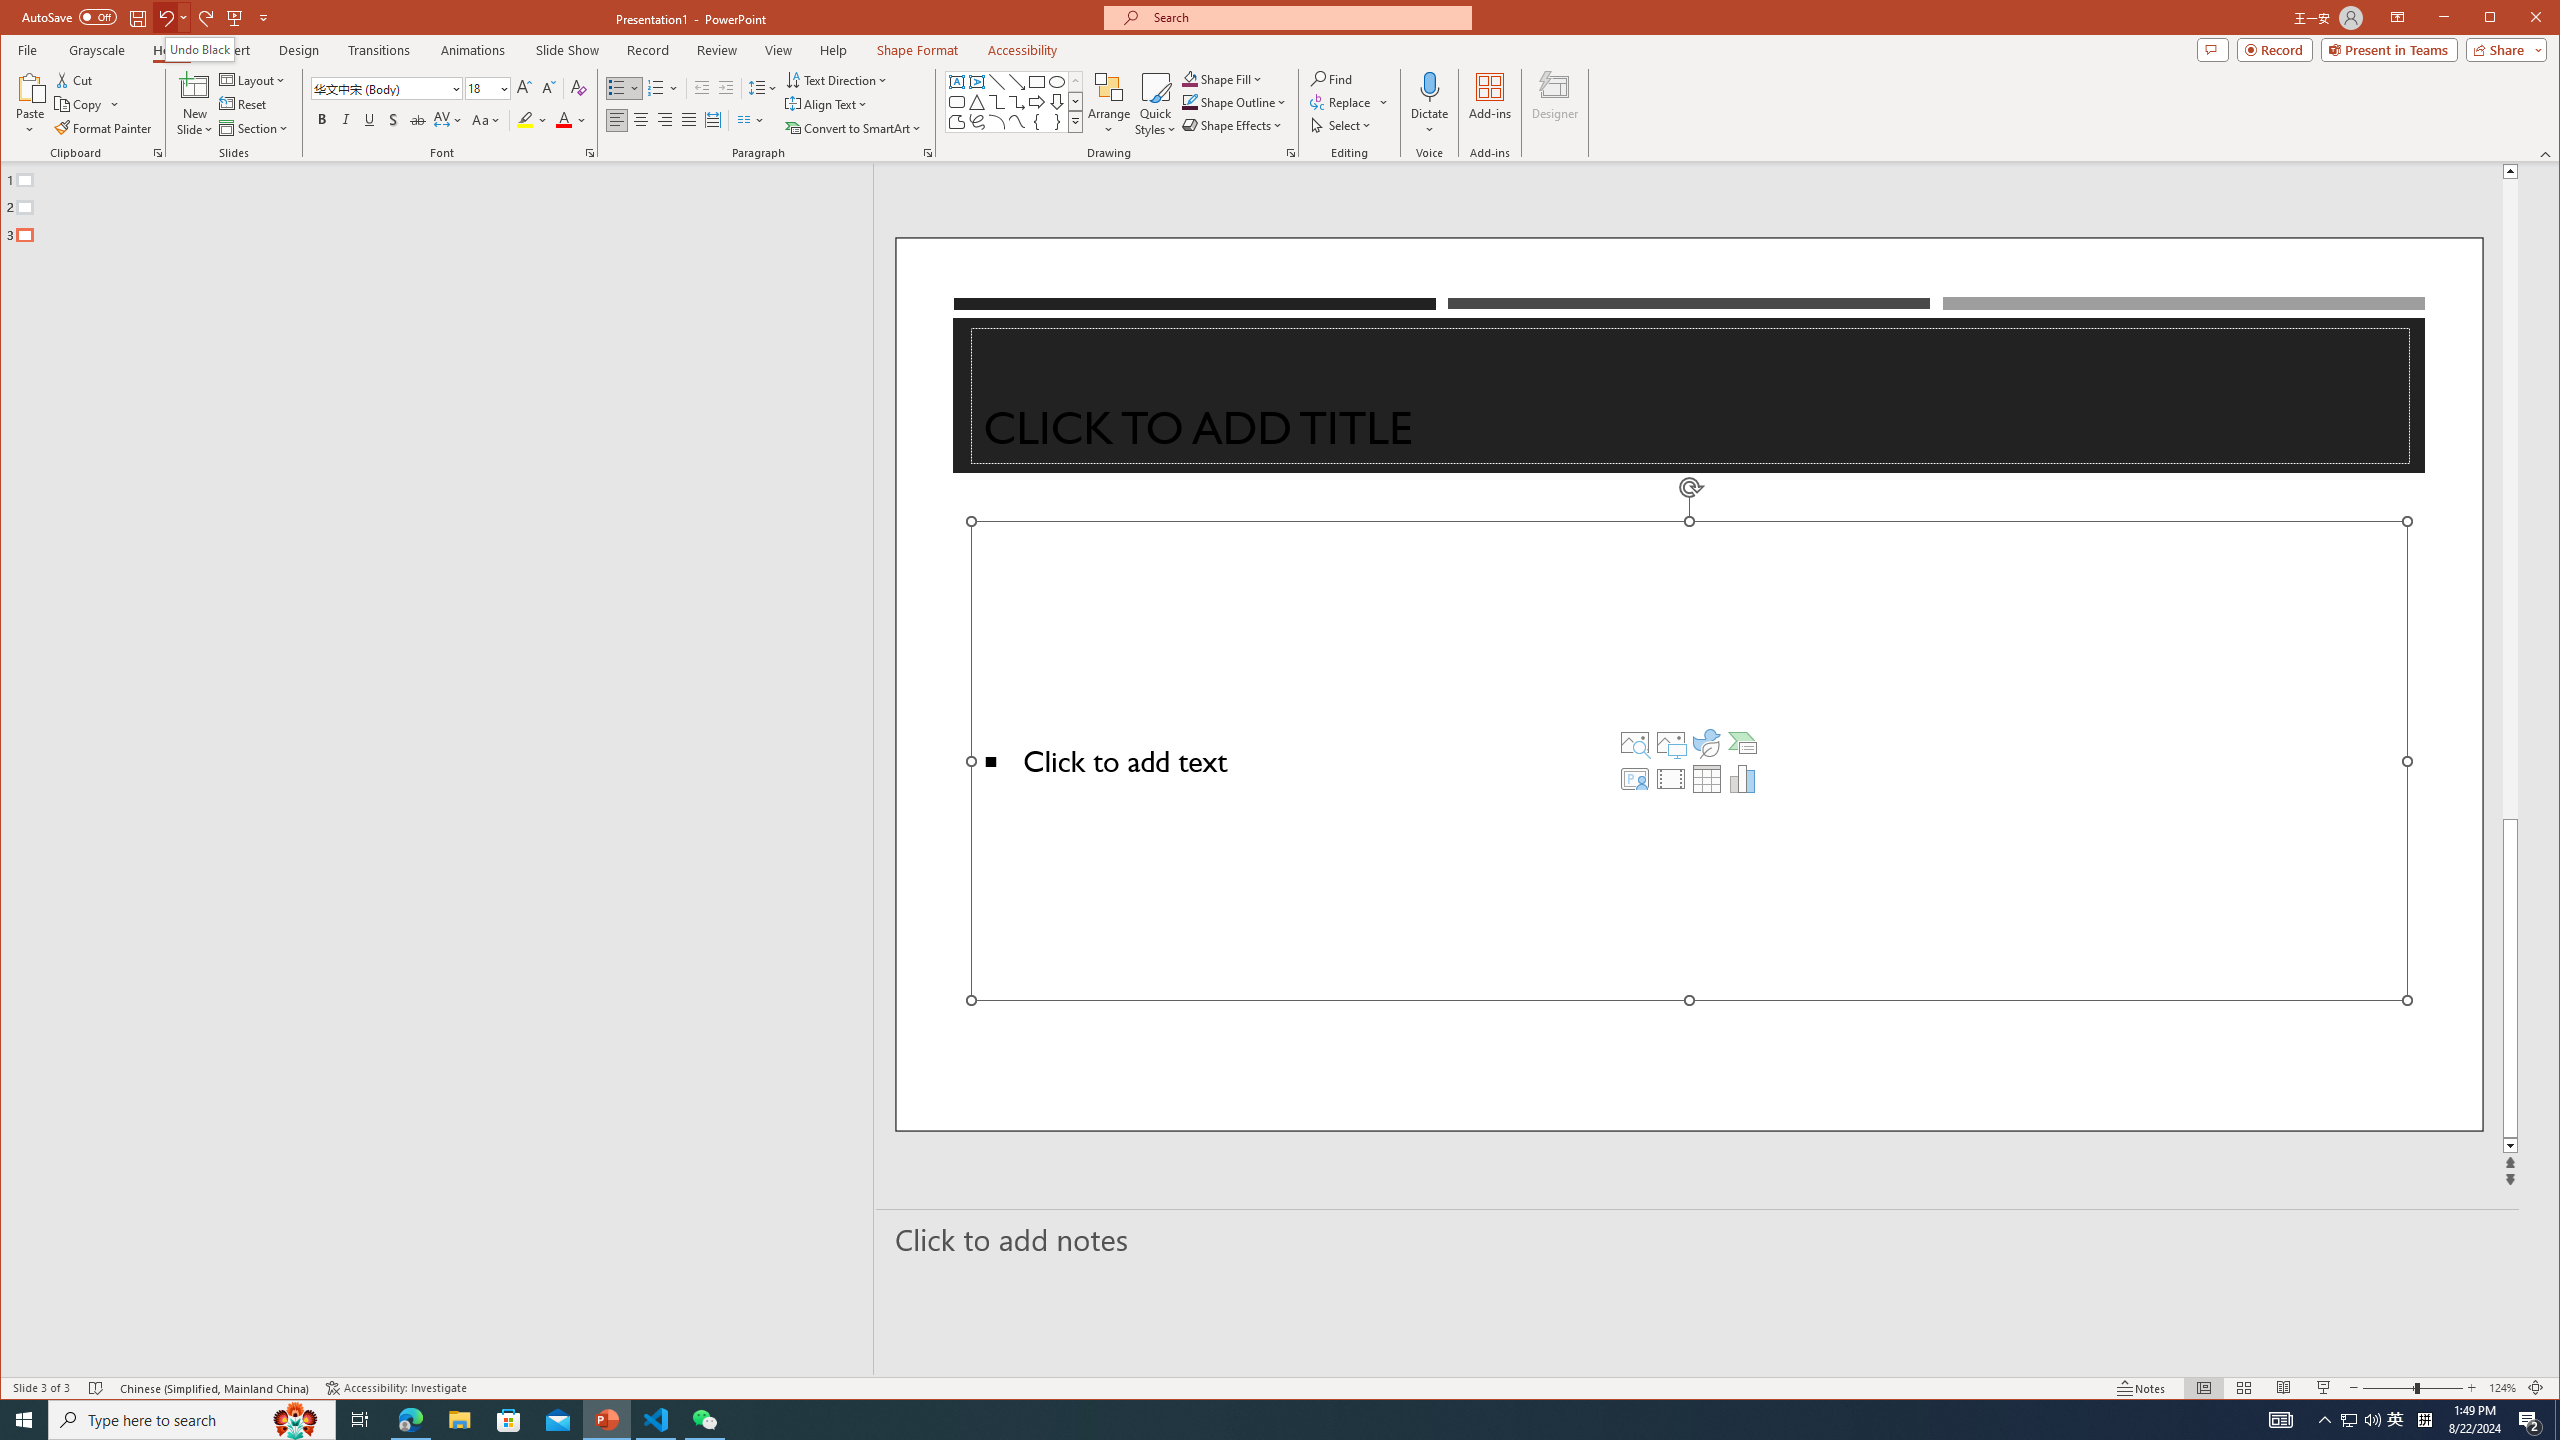  I want to click on Font, so click(380, 88).